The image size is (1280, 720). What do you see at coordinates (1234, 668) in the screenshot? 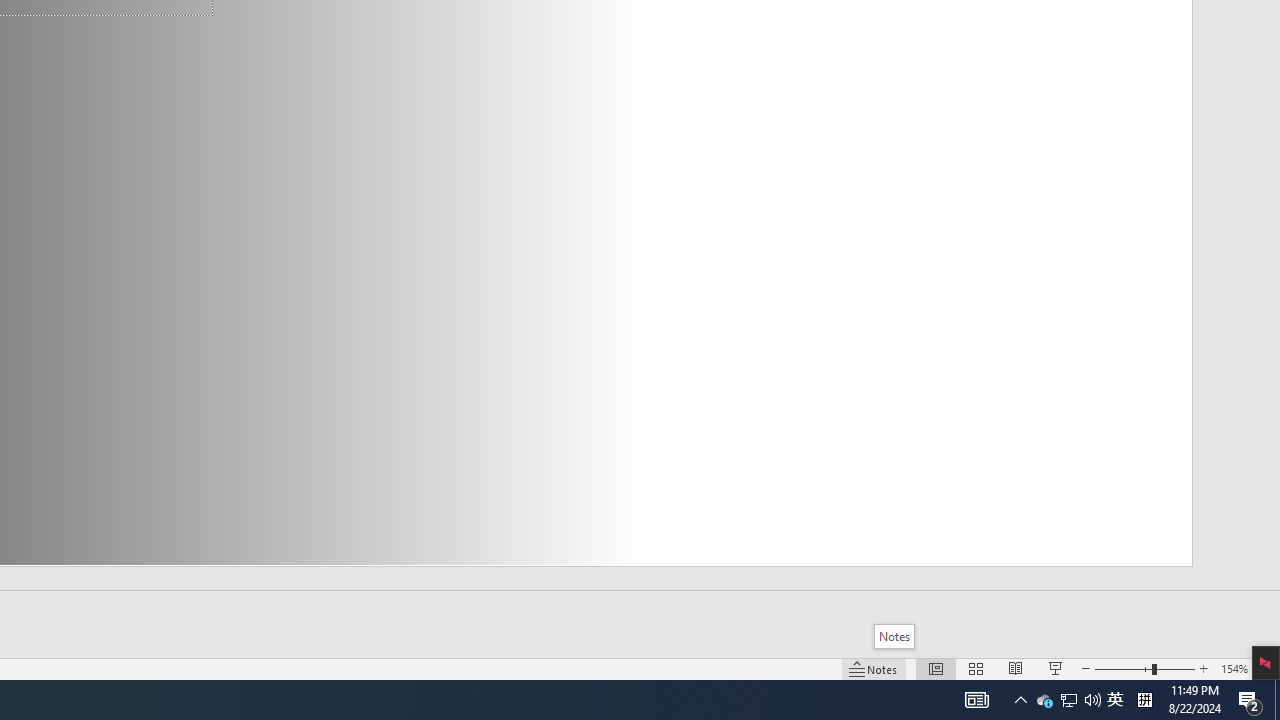
I see `Zoom 154%` at bounding box center [1234, 668].